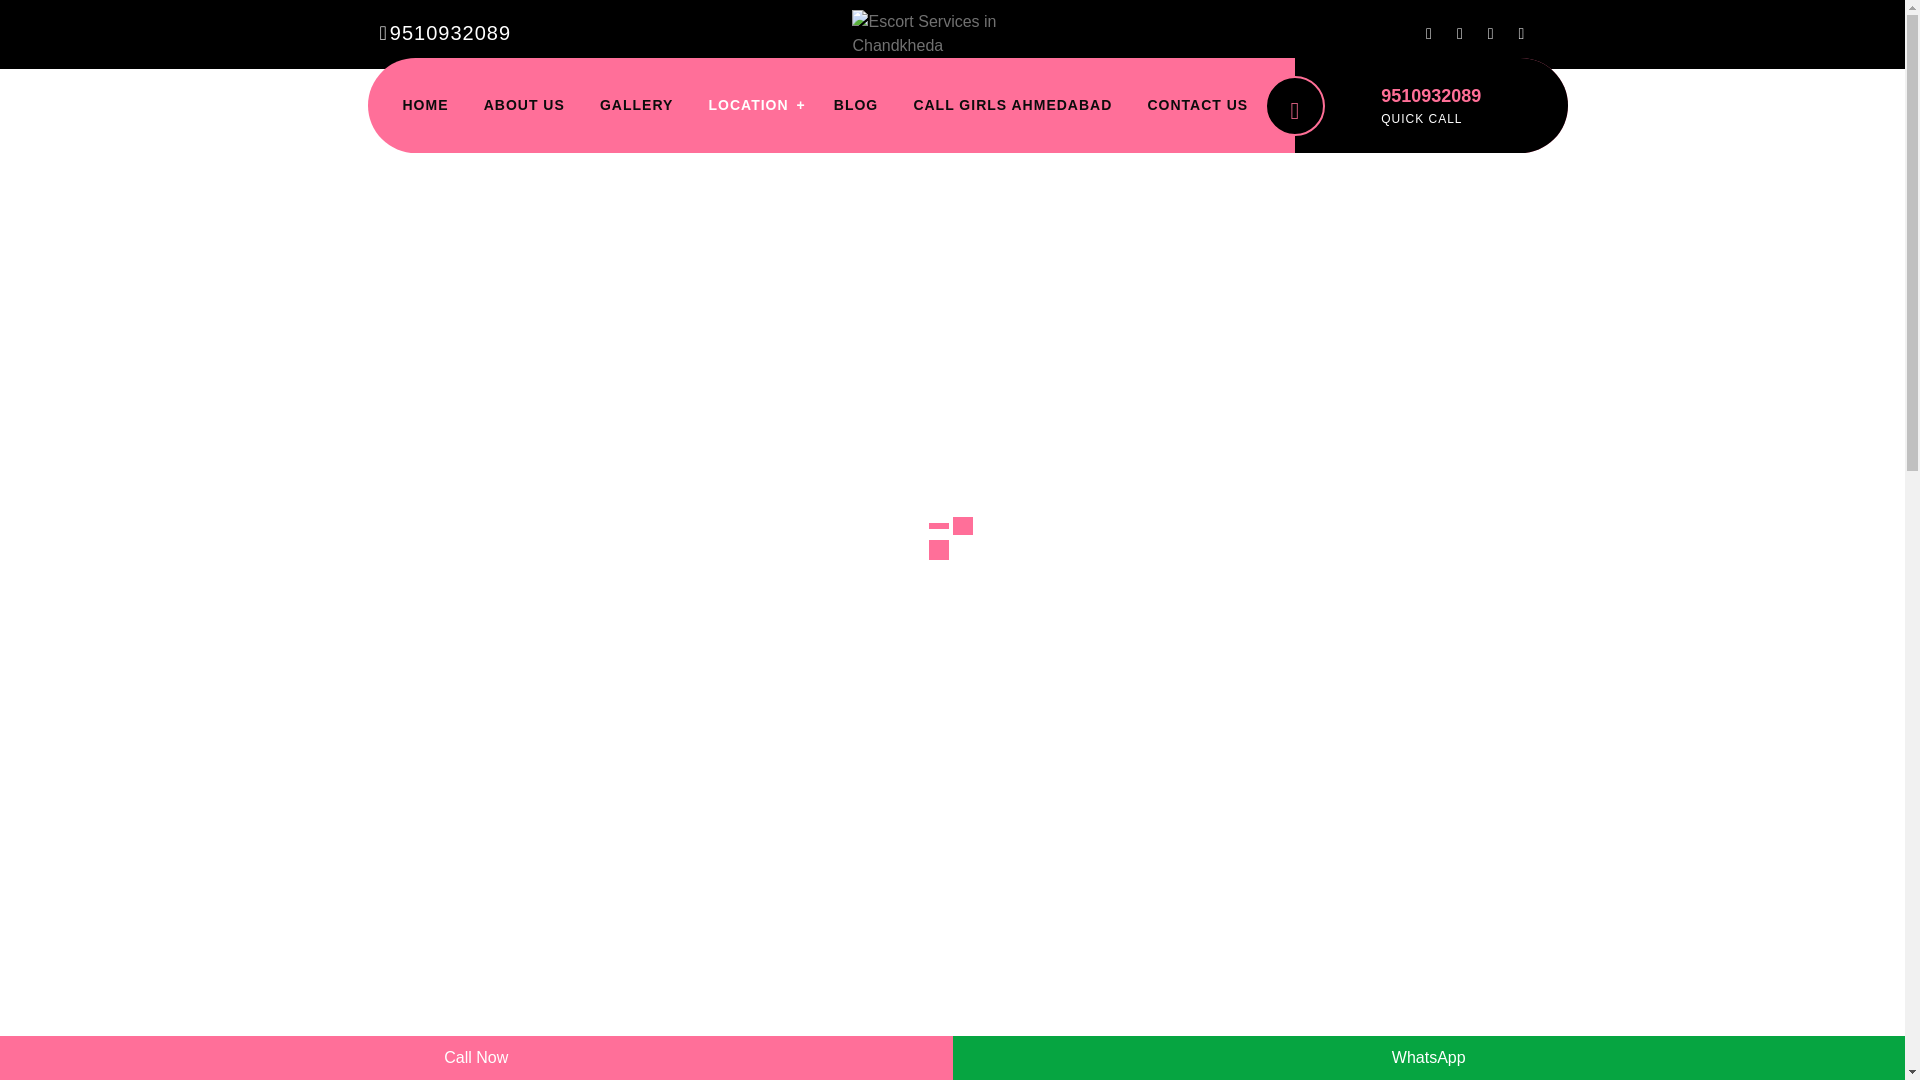 The image size is (1920, 1080). I want to click on LOCATION, so click(748, 106).